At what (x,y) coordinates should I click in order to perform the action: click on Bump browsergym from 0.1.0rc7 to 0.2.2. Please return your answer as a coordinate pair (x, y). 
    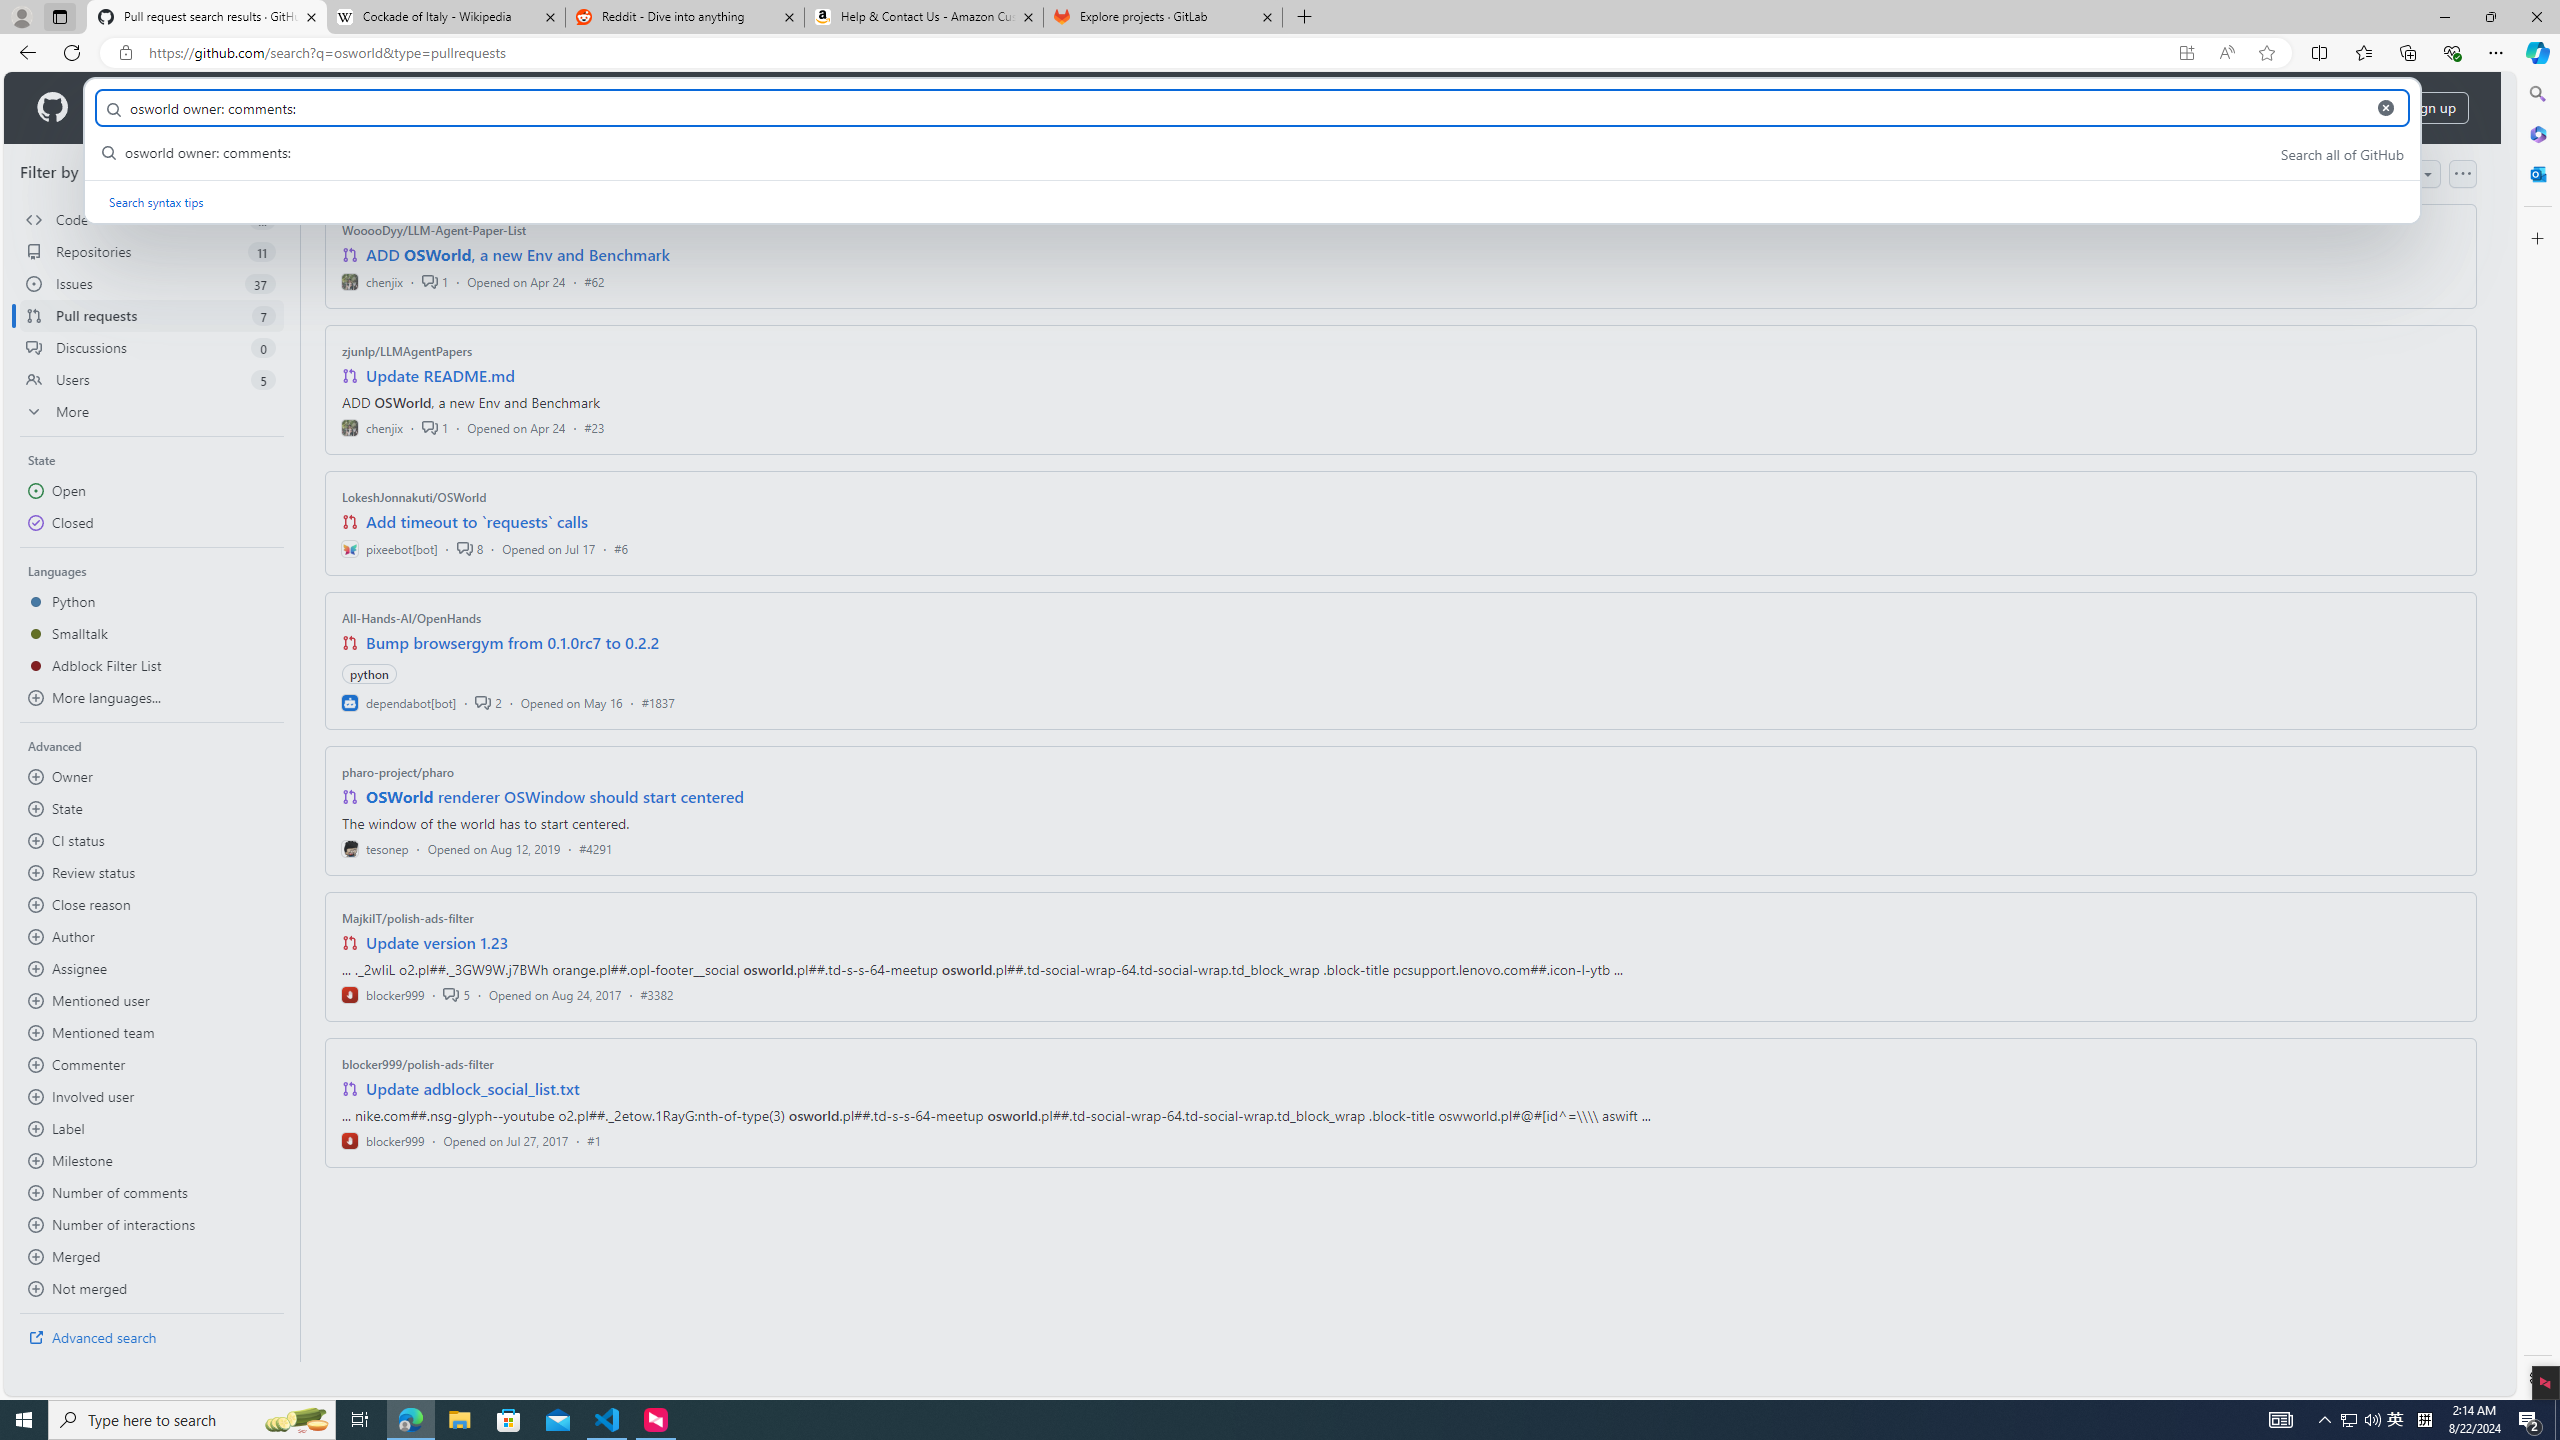
    Looking at the image, I should click on (513, 642).